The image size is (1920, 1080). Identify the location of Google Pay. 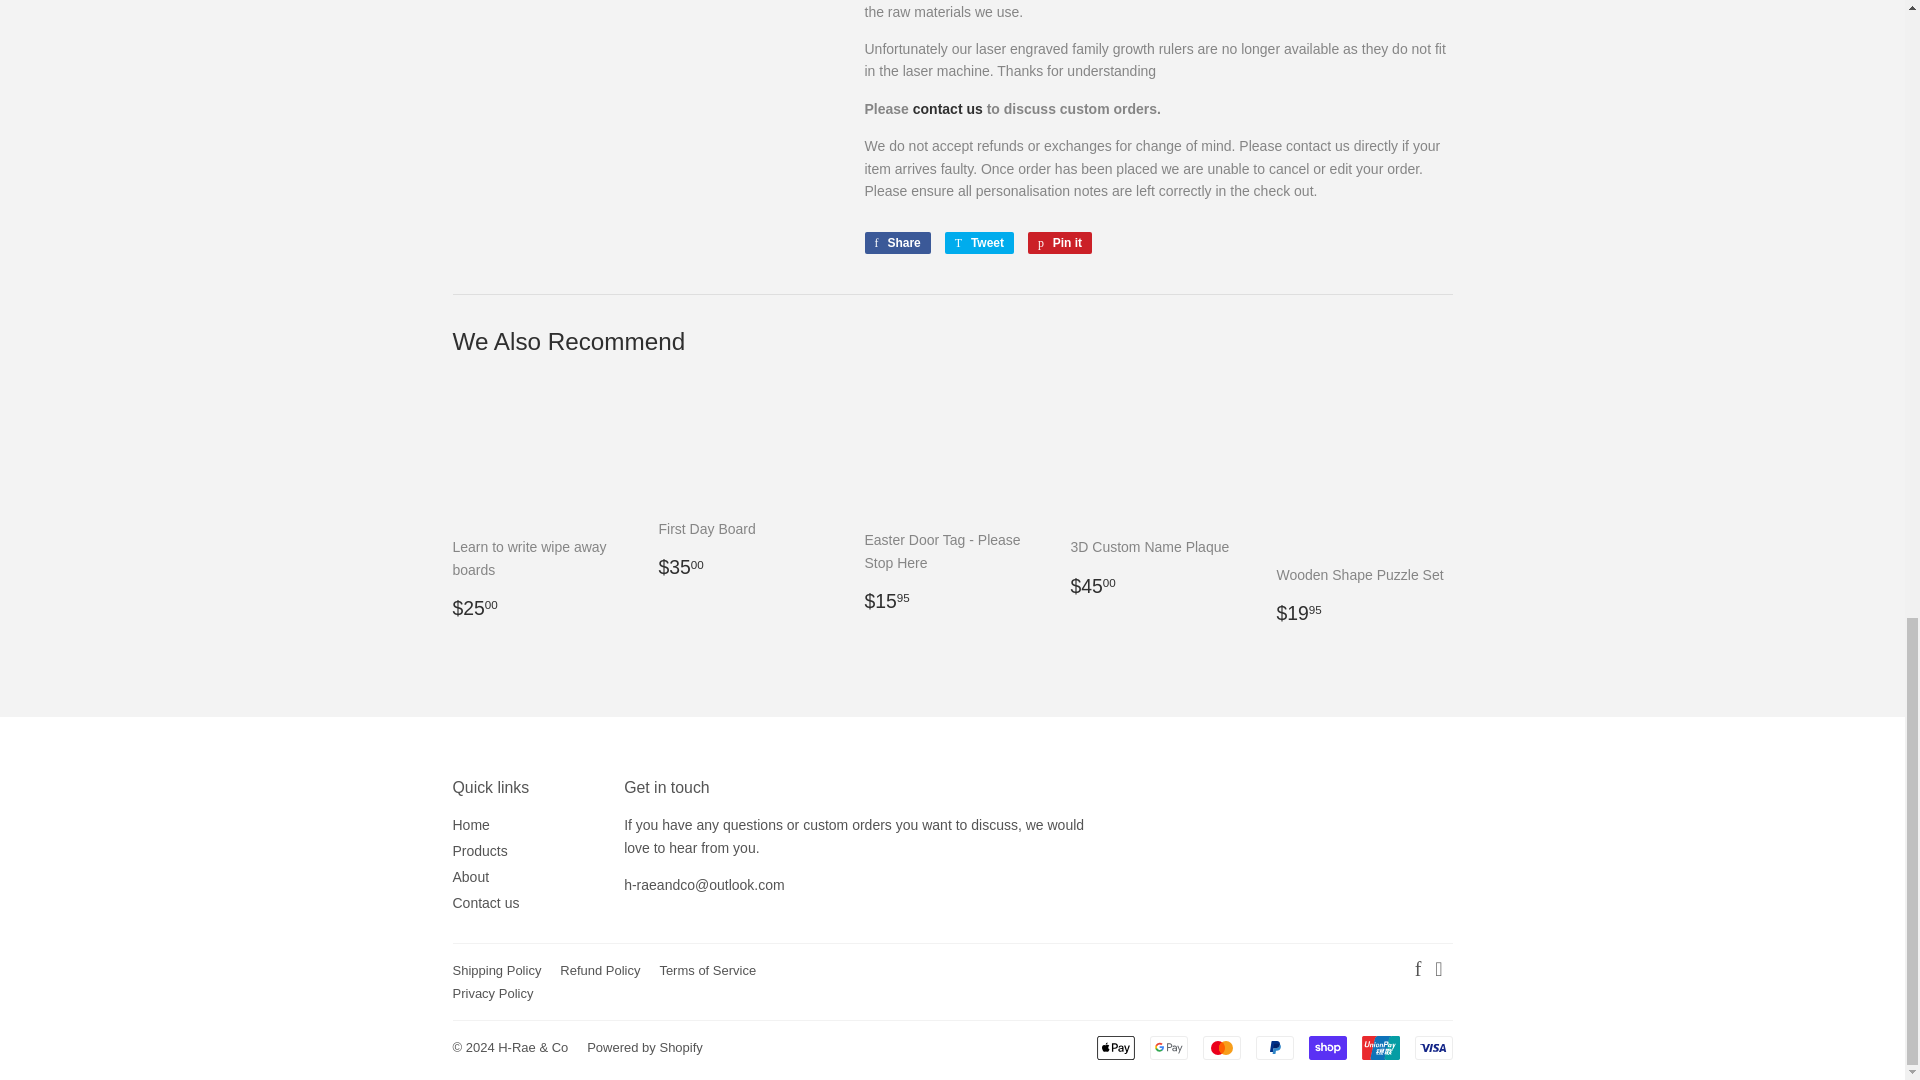
(1169, 1047).